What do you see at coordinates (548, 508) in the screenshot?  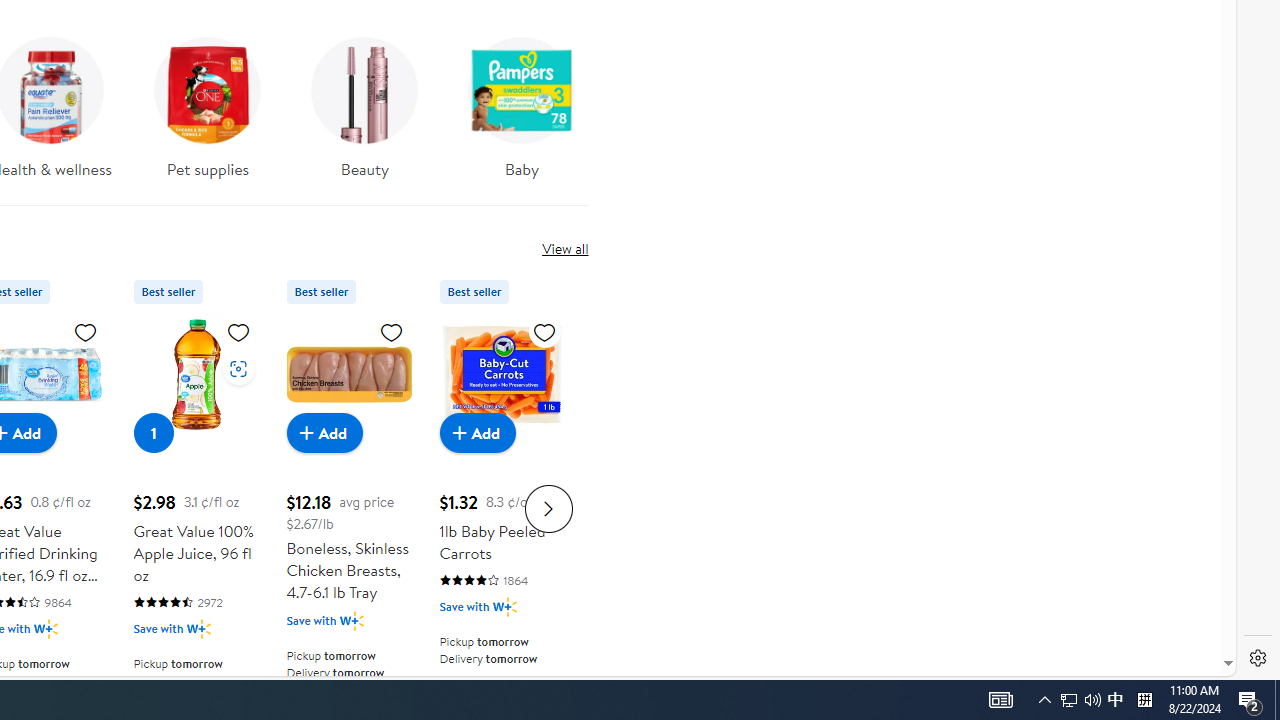 I see `Next slide for Product Carousel list` at bounding box center [548, 508].